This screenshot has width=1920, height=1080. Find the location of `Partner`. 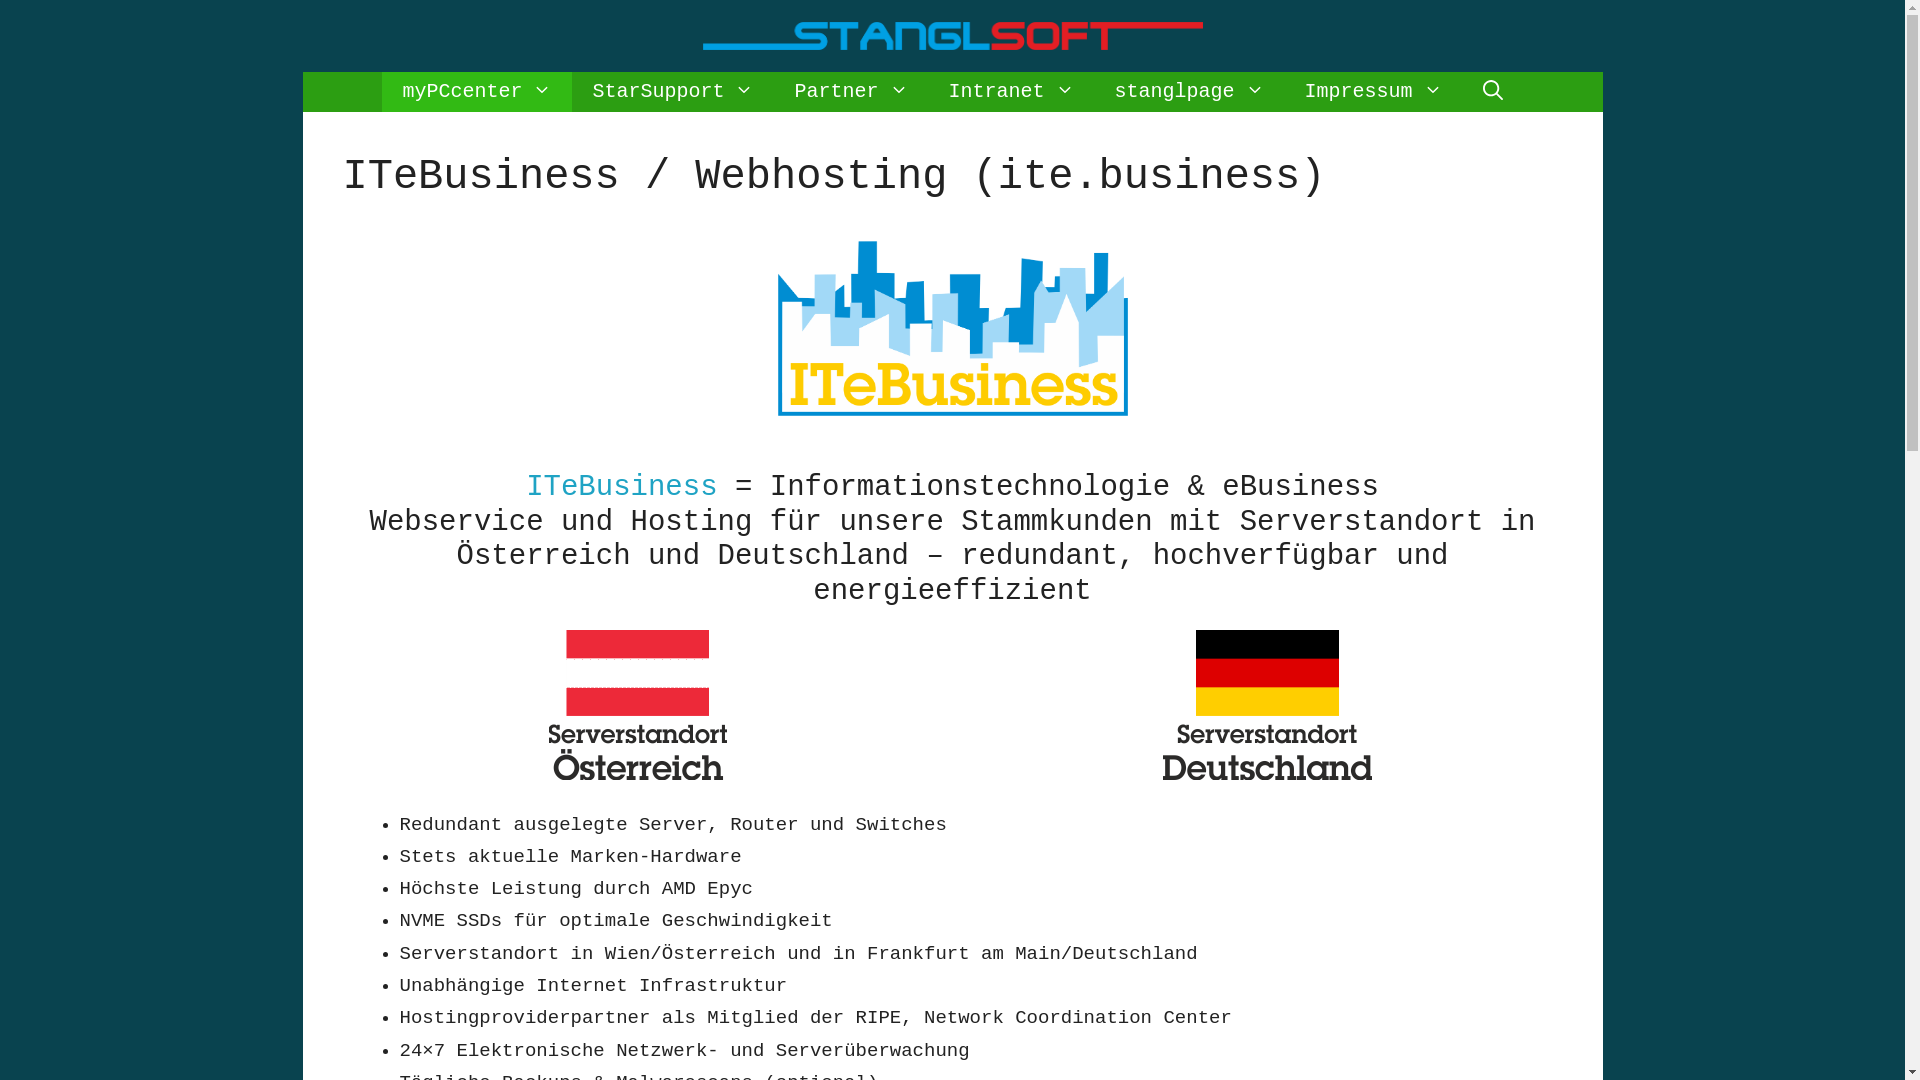

Partner is located at coordinates (851, 92).